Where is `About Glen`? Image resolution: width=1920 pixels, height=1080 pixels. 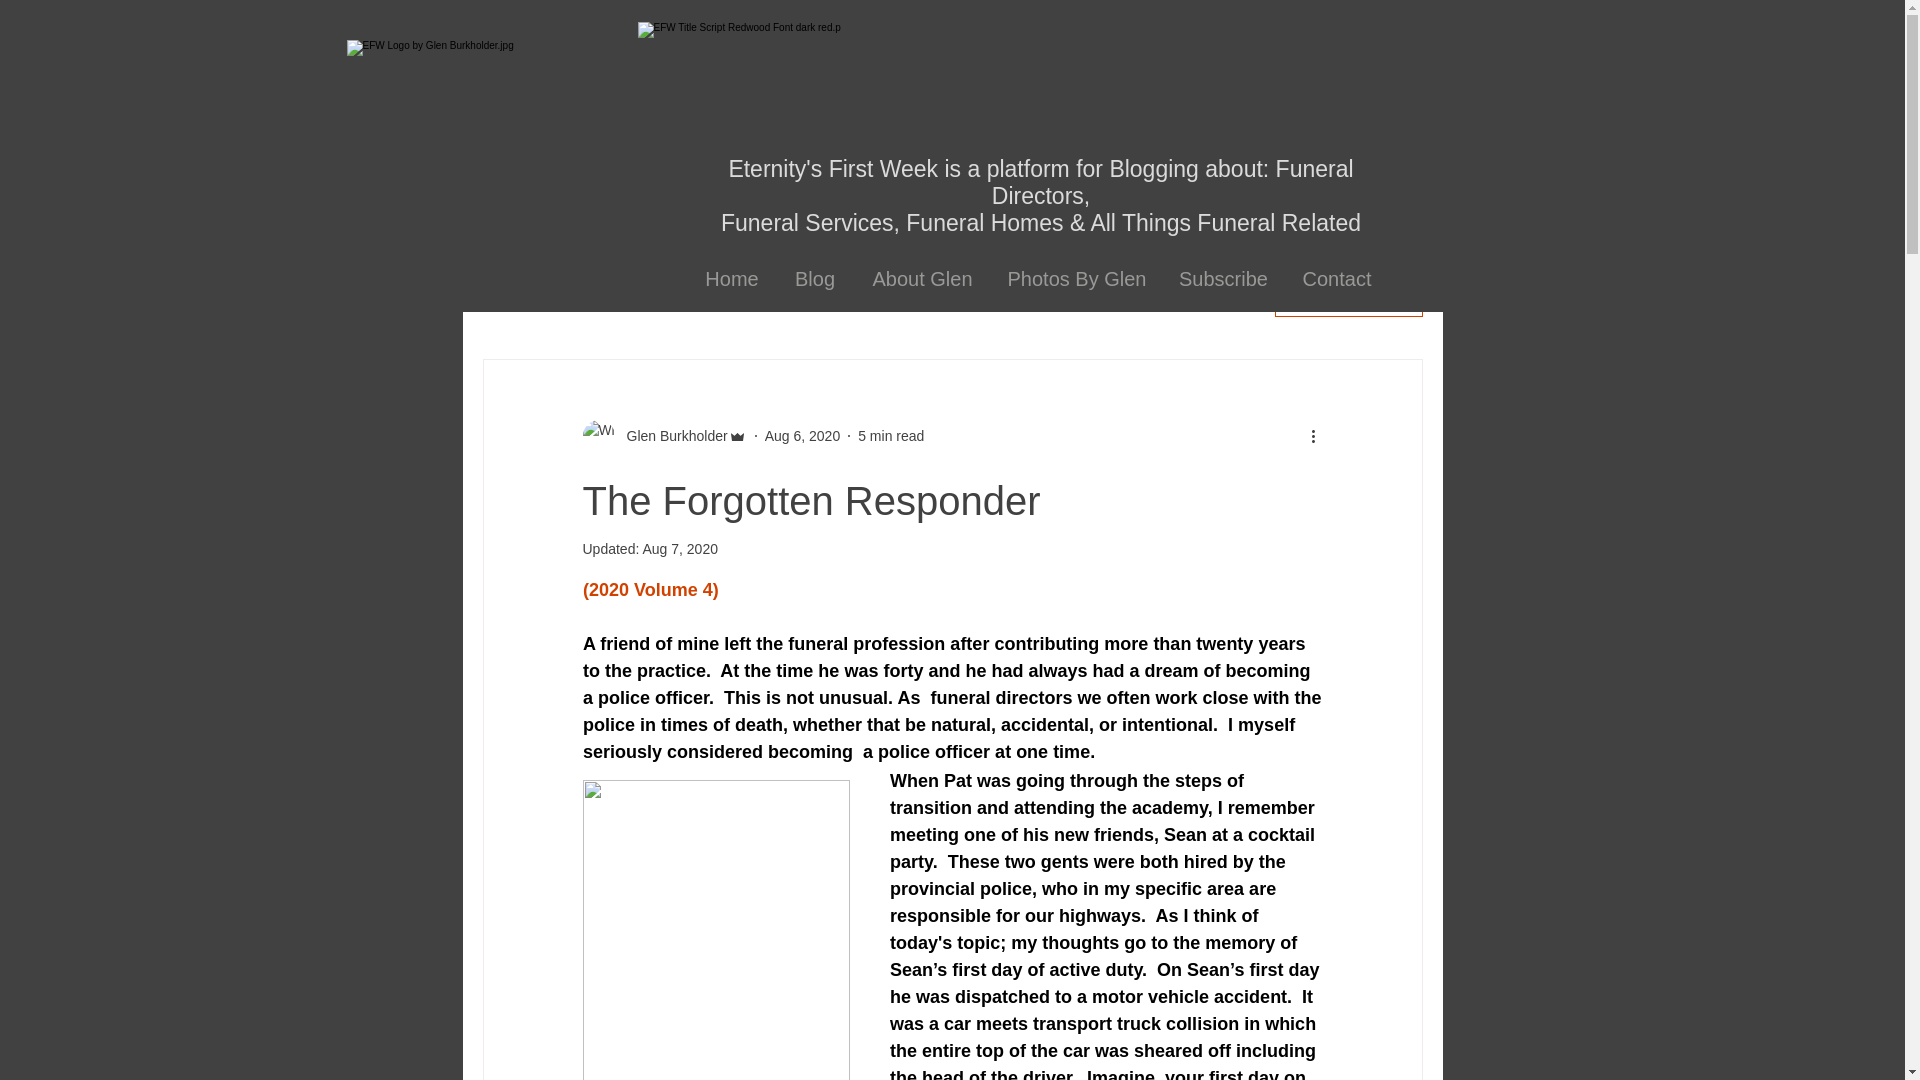 About Glen is located at coordinates (923, 280).